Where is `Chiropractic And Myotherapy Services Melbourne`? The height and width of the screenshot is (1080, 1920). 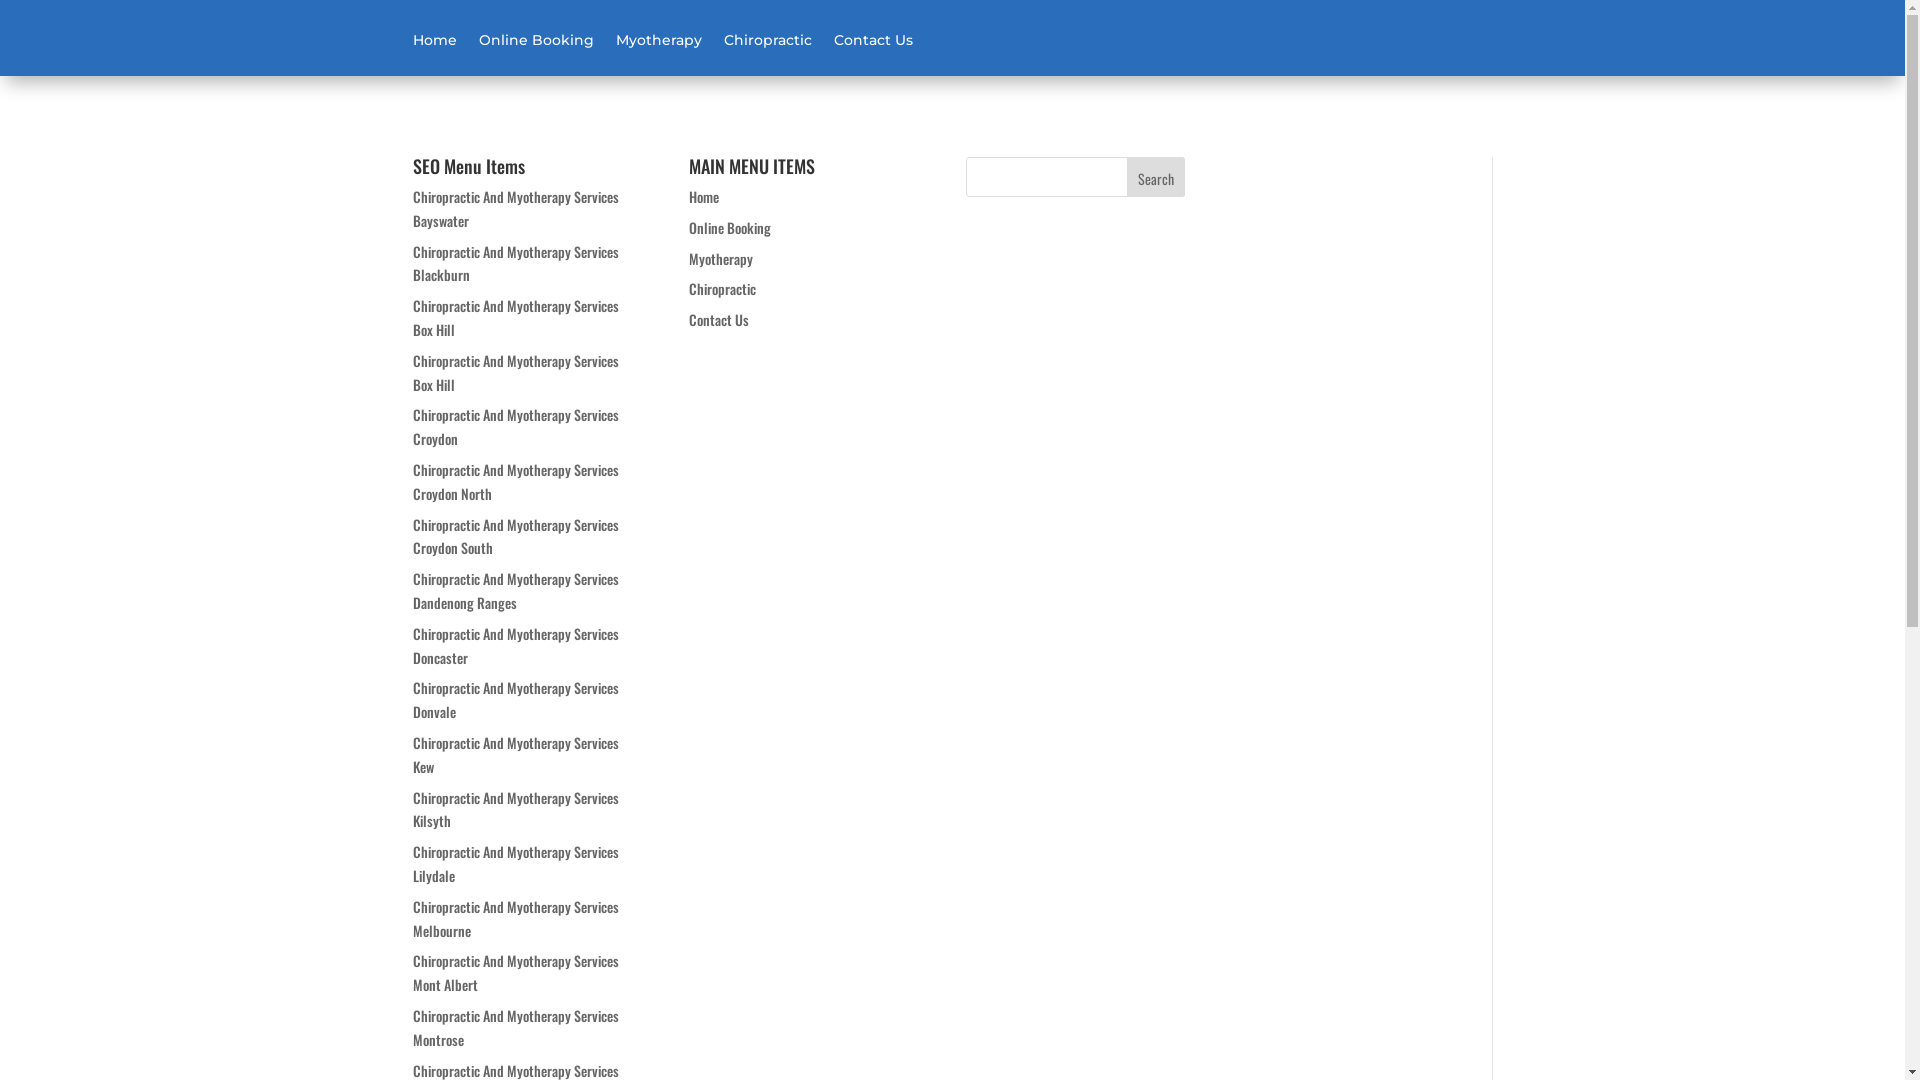
Chiropractic And Myotherapy Services Melbourne is located at coordinates (515, 918).